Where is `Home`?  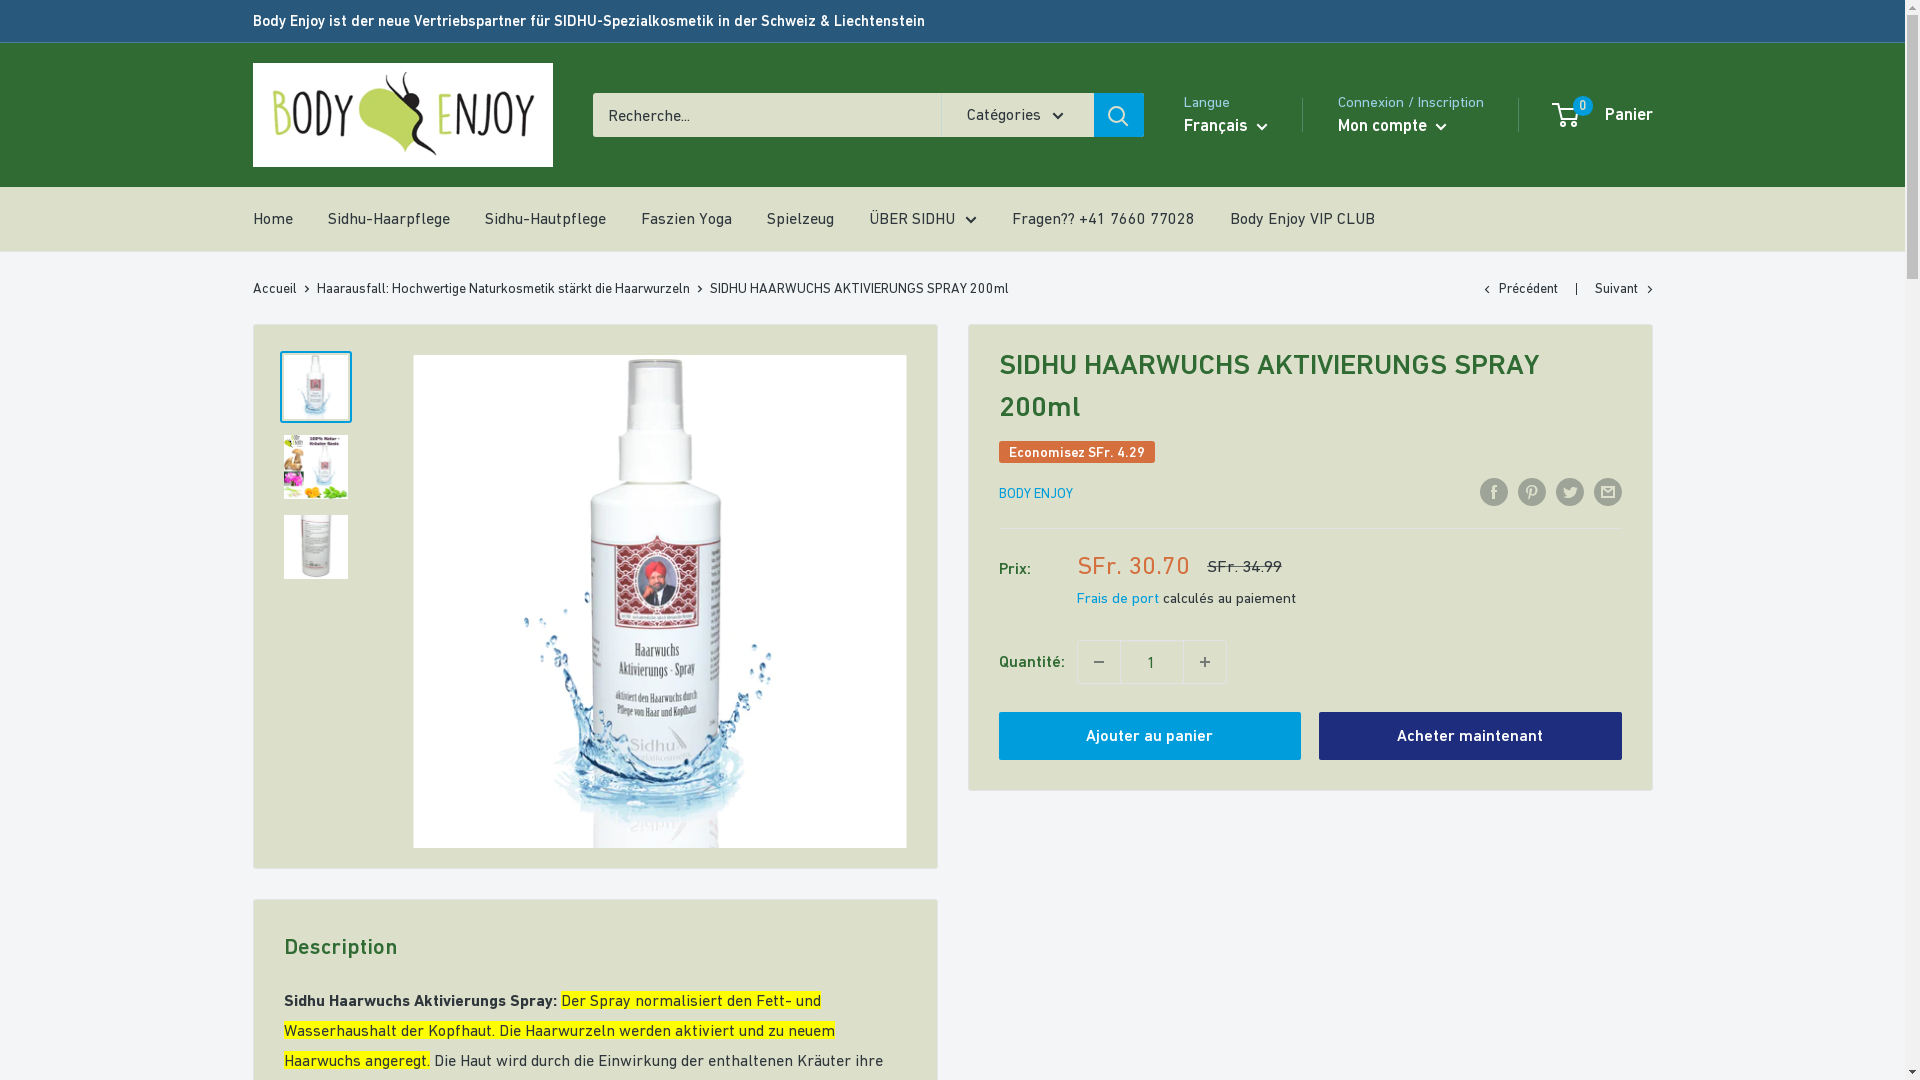
Home is located at coordinates (272, 219).